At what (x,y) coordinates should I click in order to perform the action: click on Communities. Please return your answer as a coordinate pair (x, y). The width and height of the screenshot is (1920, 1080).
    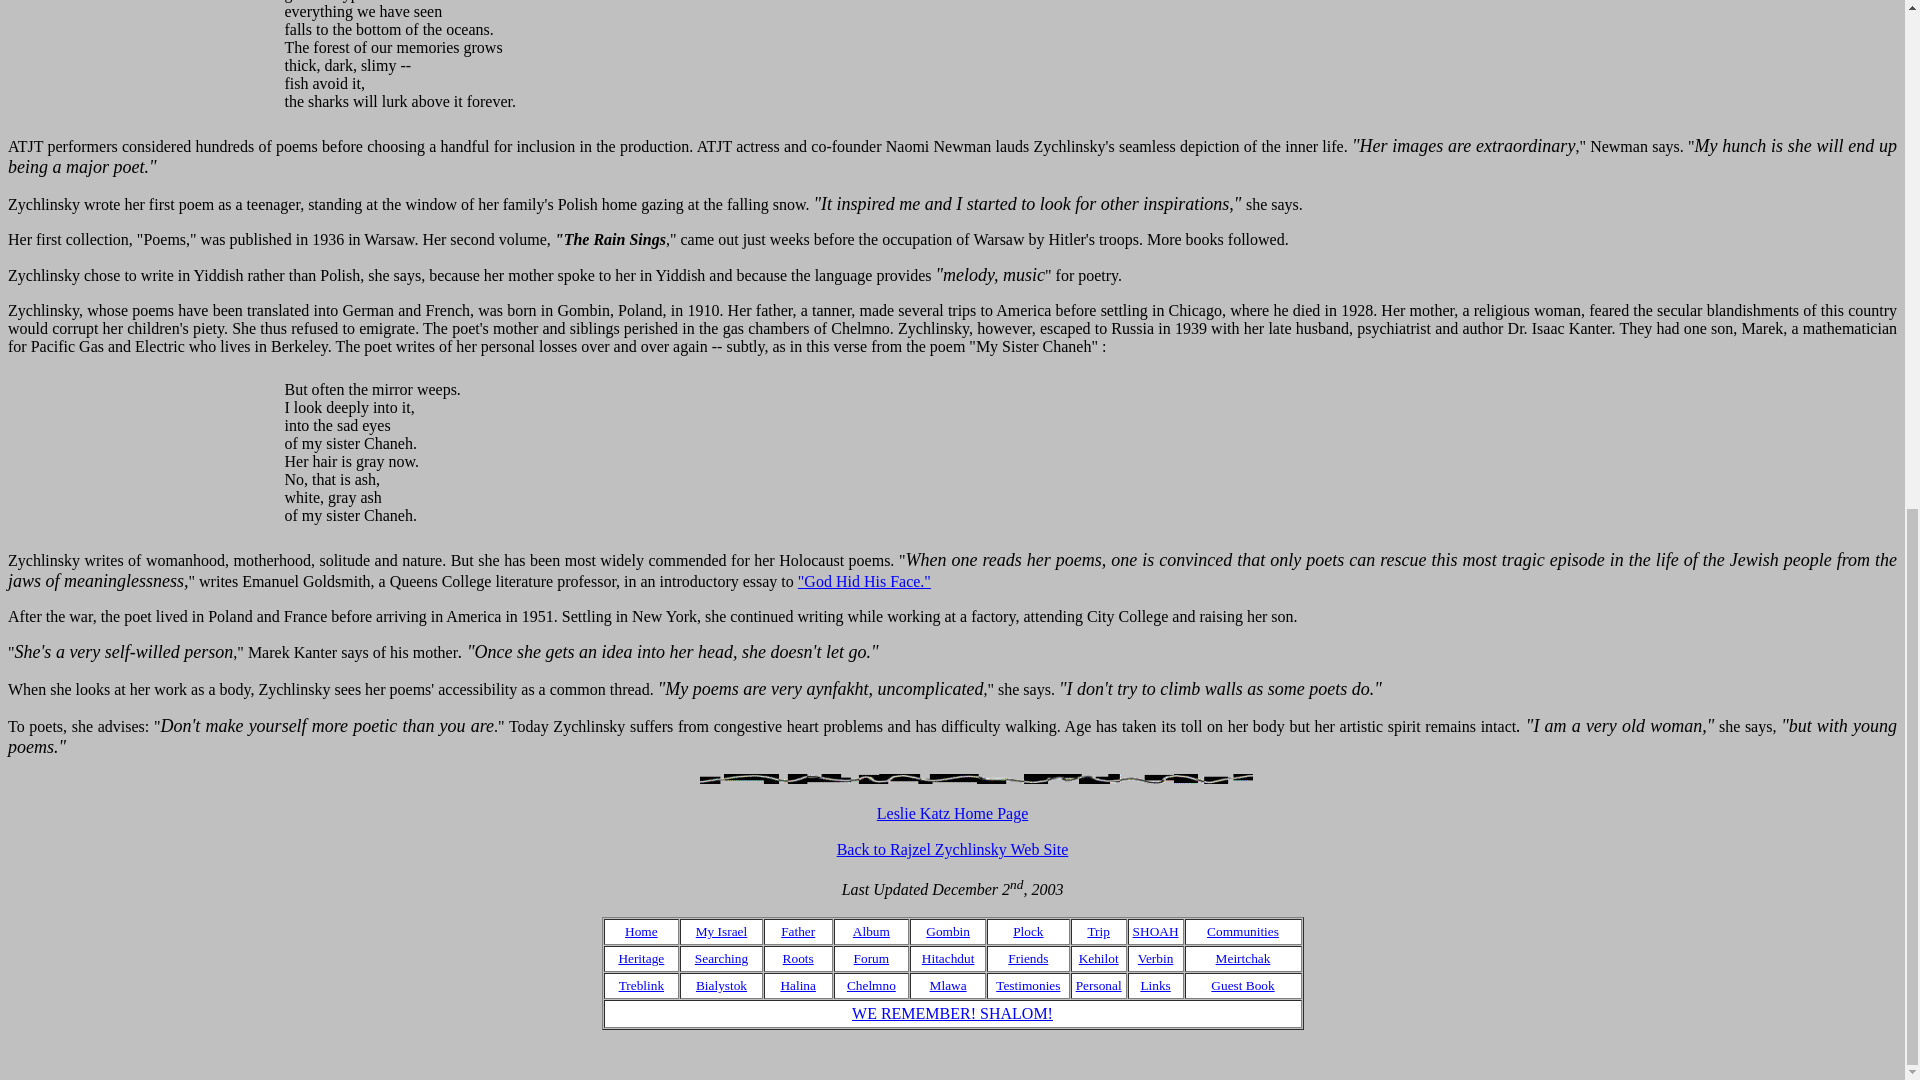
    Looking at the image, I should click on (1242, 930).